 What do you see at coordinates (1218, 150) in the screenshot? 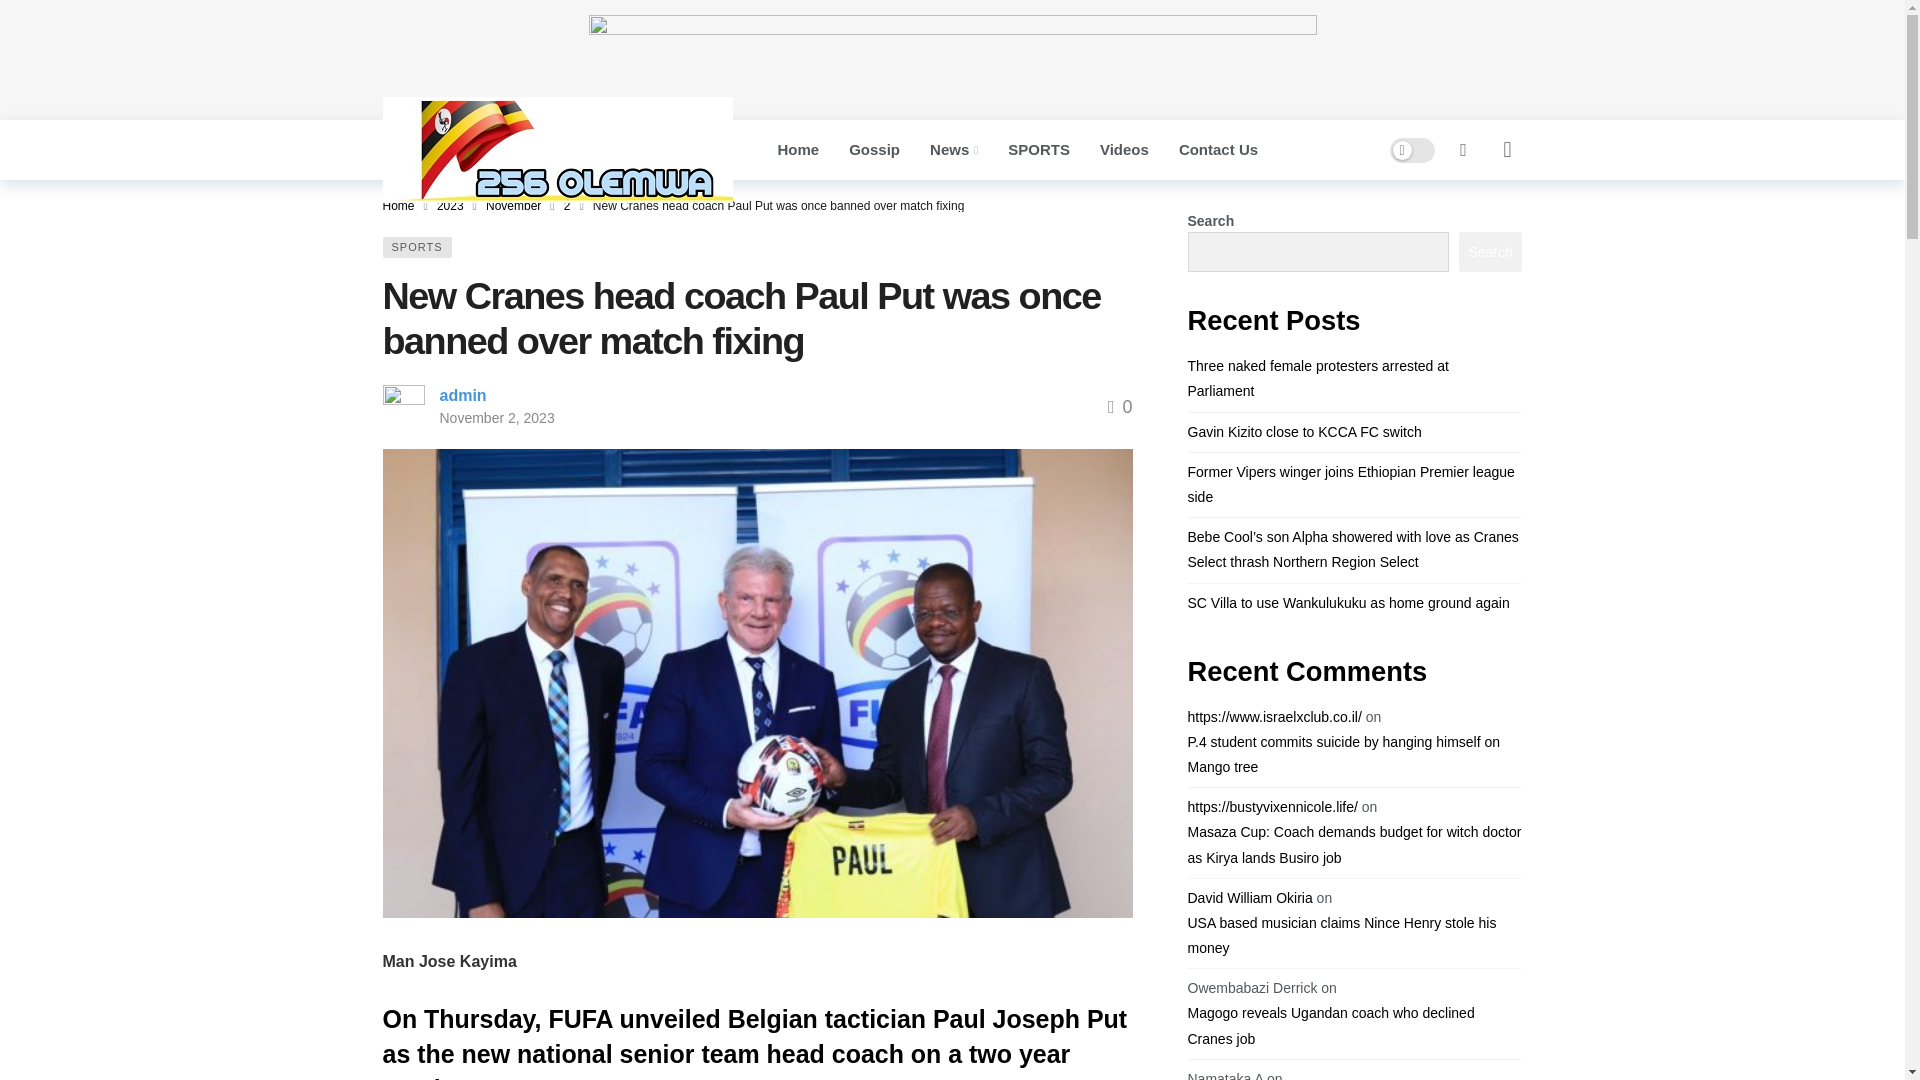
I see `Contact Us` at bounding box center [1218, 150].